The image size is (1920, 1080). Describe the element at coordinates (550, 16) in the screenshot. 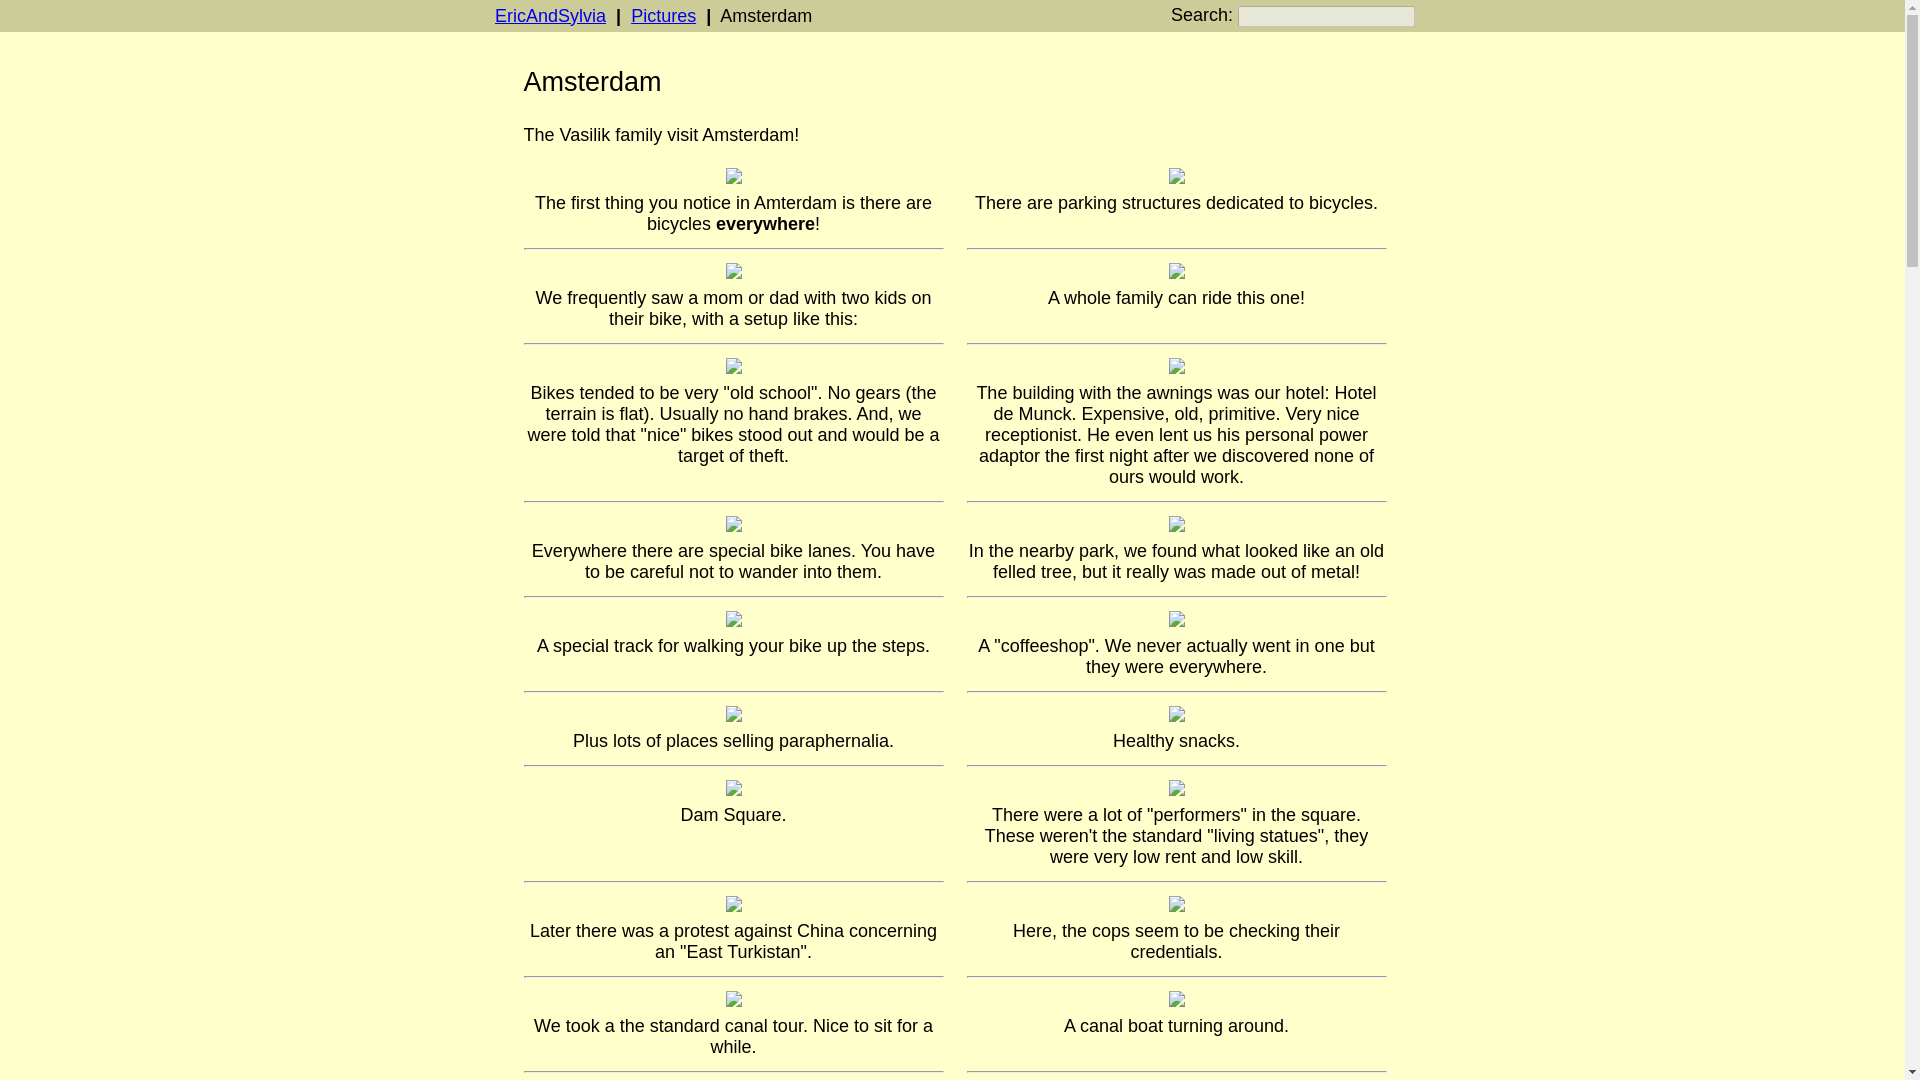

I see `EricAndSylvia` at that location.